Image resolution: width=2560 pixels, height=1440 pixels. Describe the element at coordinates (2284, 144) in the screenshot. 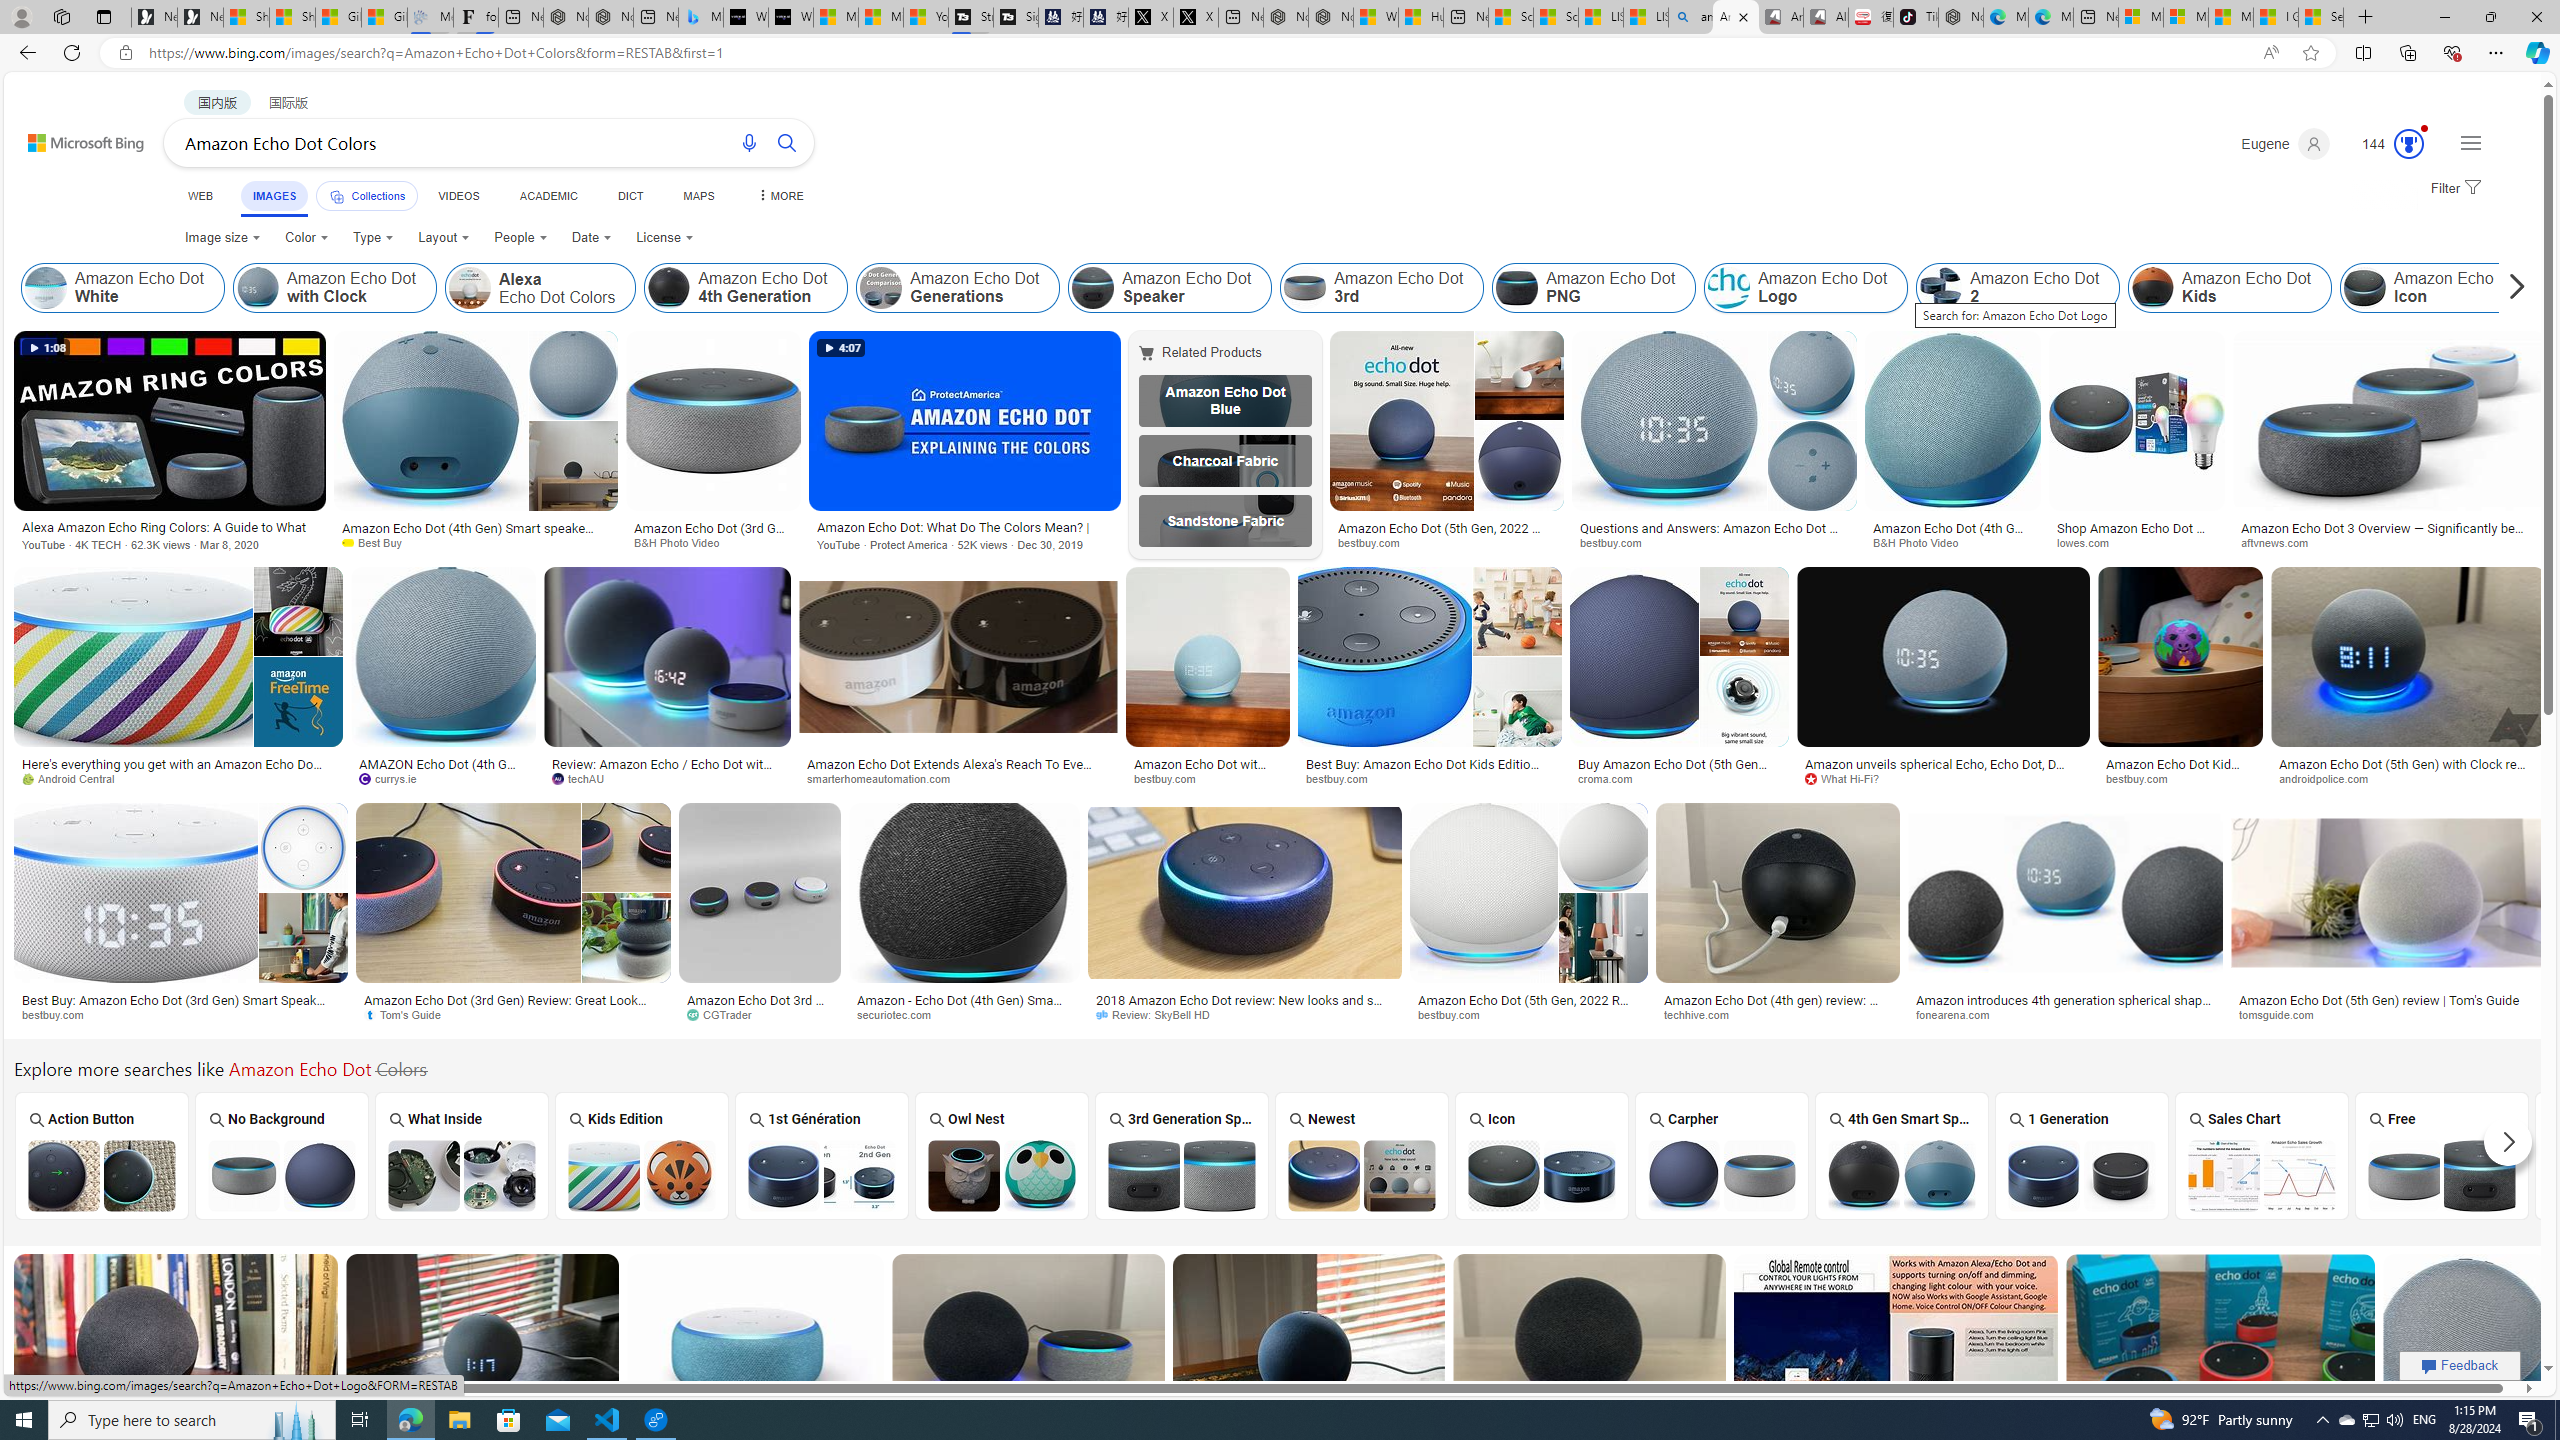

I see `Eugene` at that location.